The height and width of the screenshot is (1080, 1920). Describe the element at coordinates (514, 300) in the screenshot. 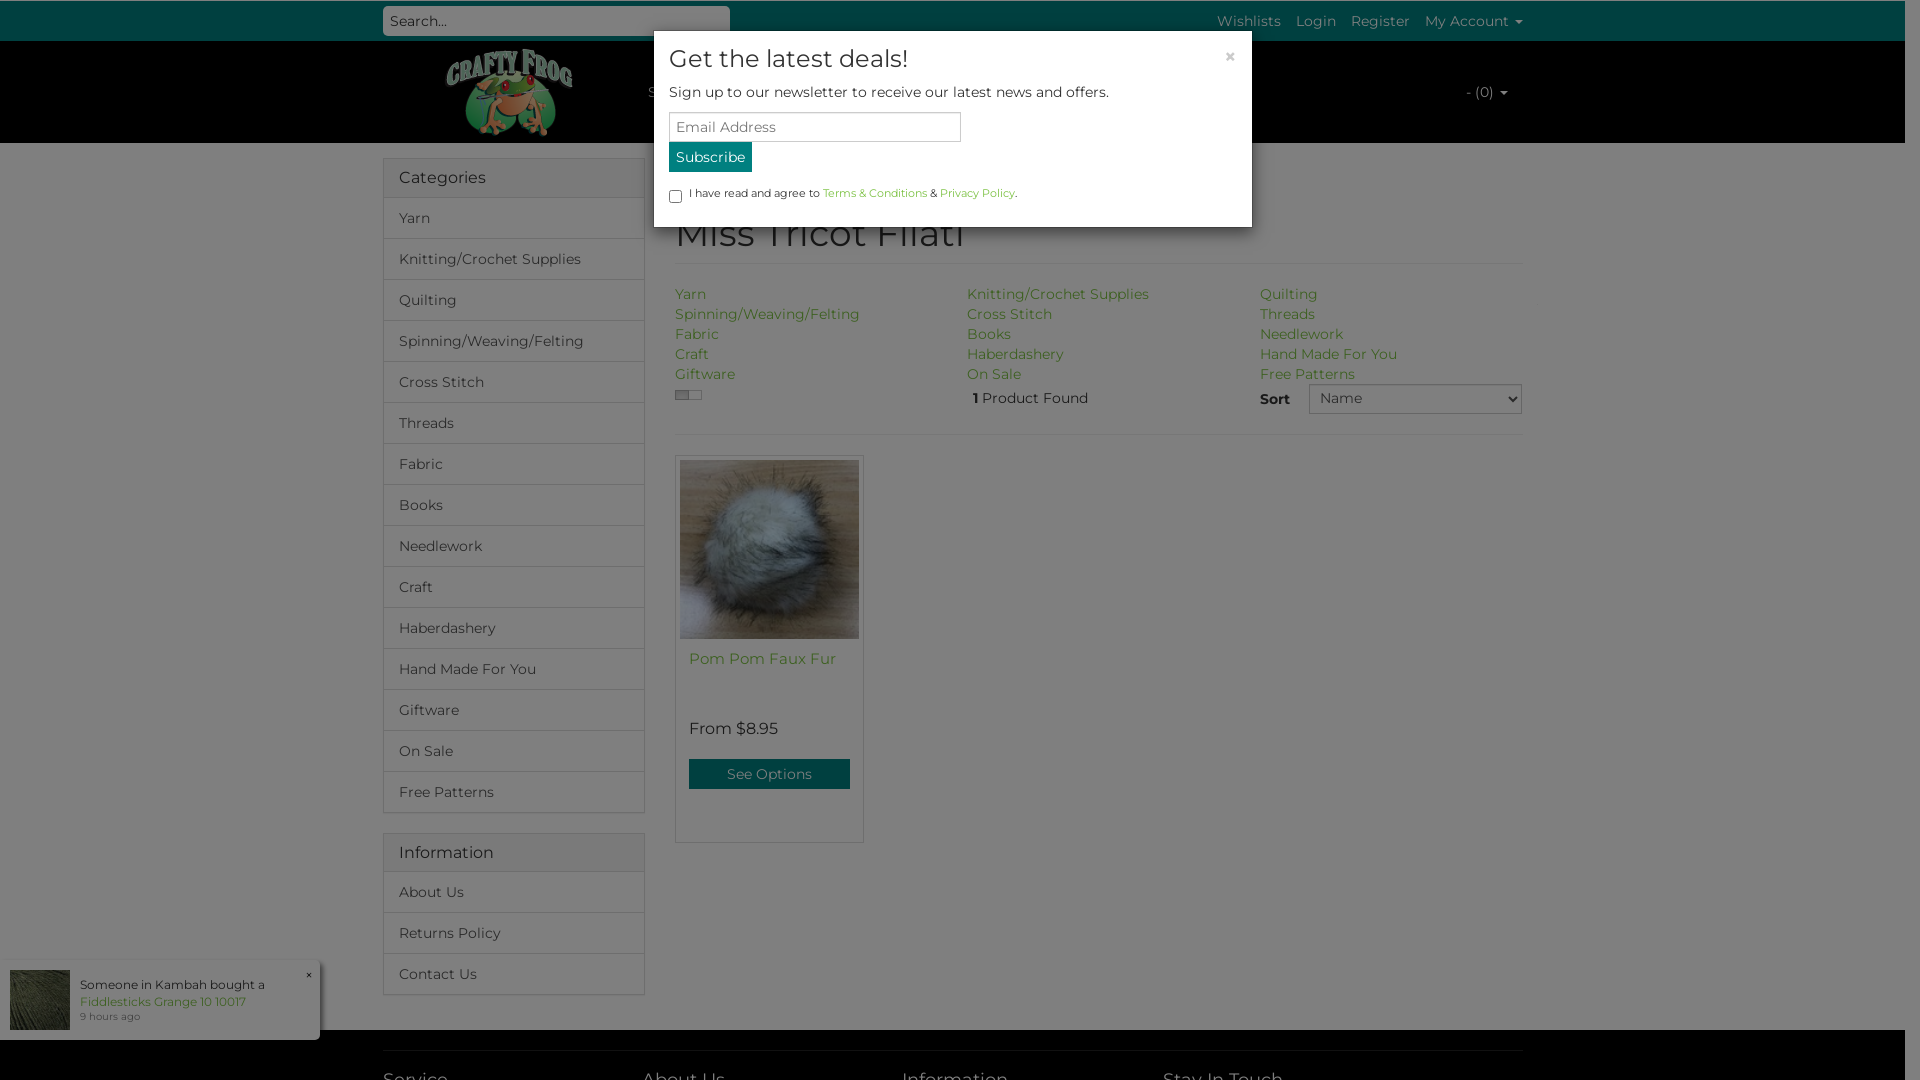

I see `Quilting` at that location.